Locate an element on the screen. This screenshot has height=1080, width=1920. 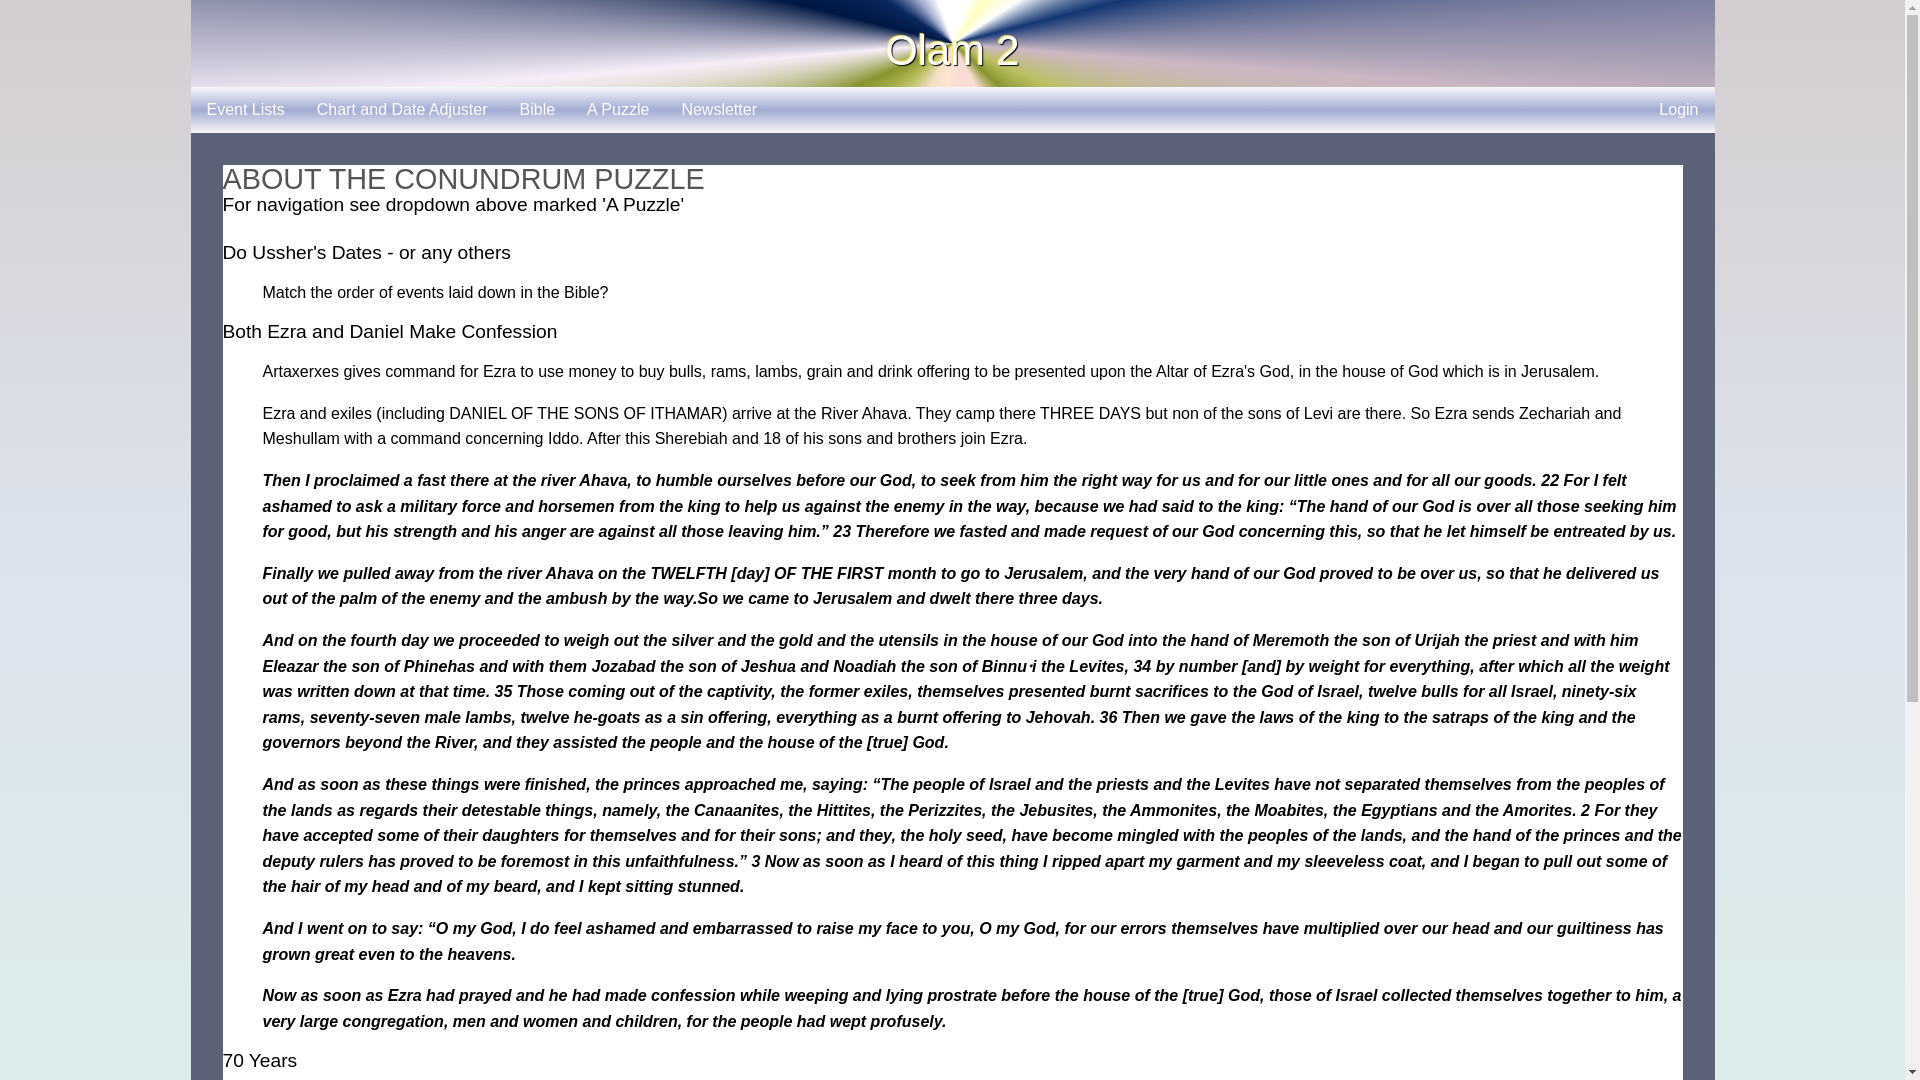
Chart and Date Adjuster is located at coordinates (402, 110).